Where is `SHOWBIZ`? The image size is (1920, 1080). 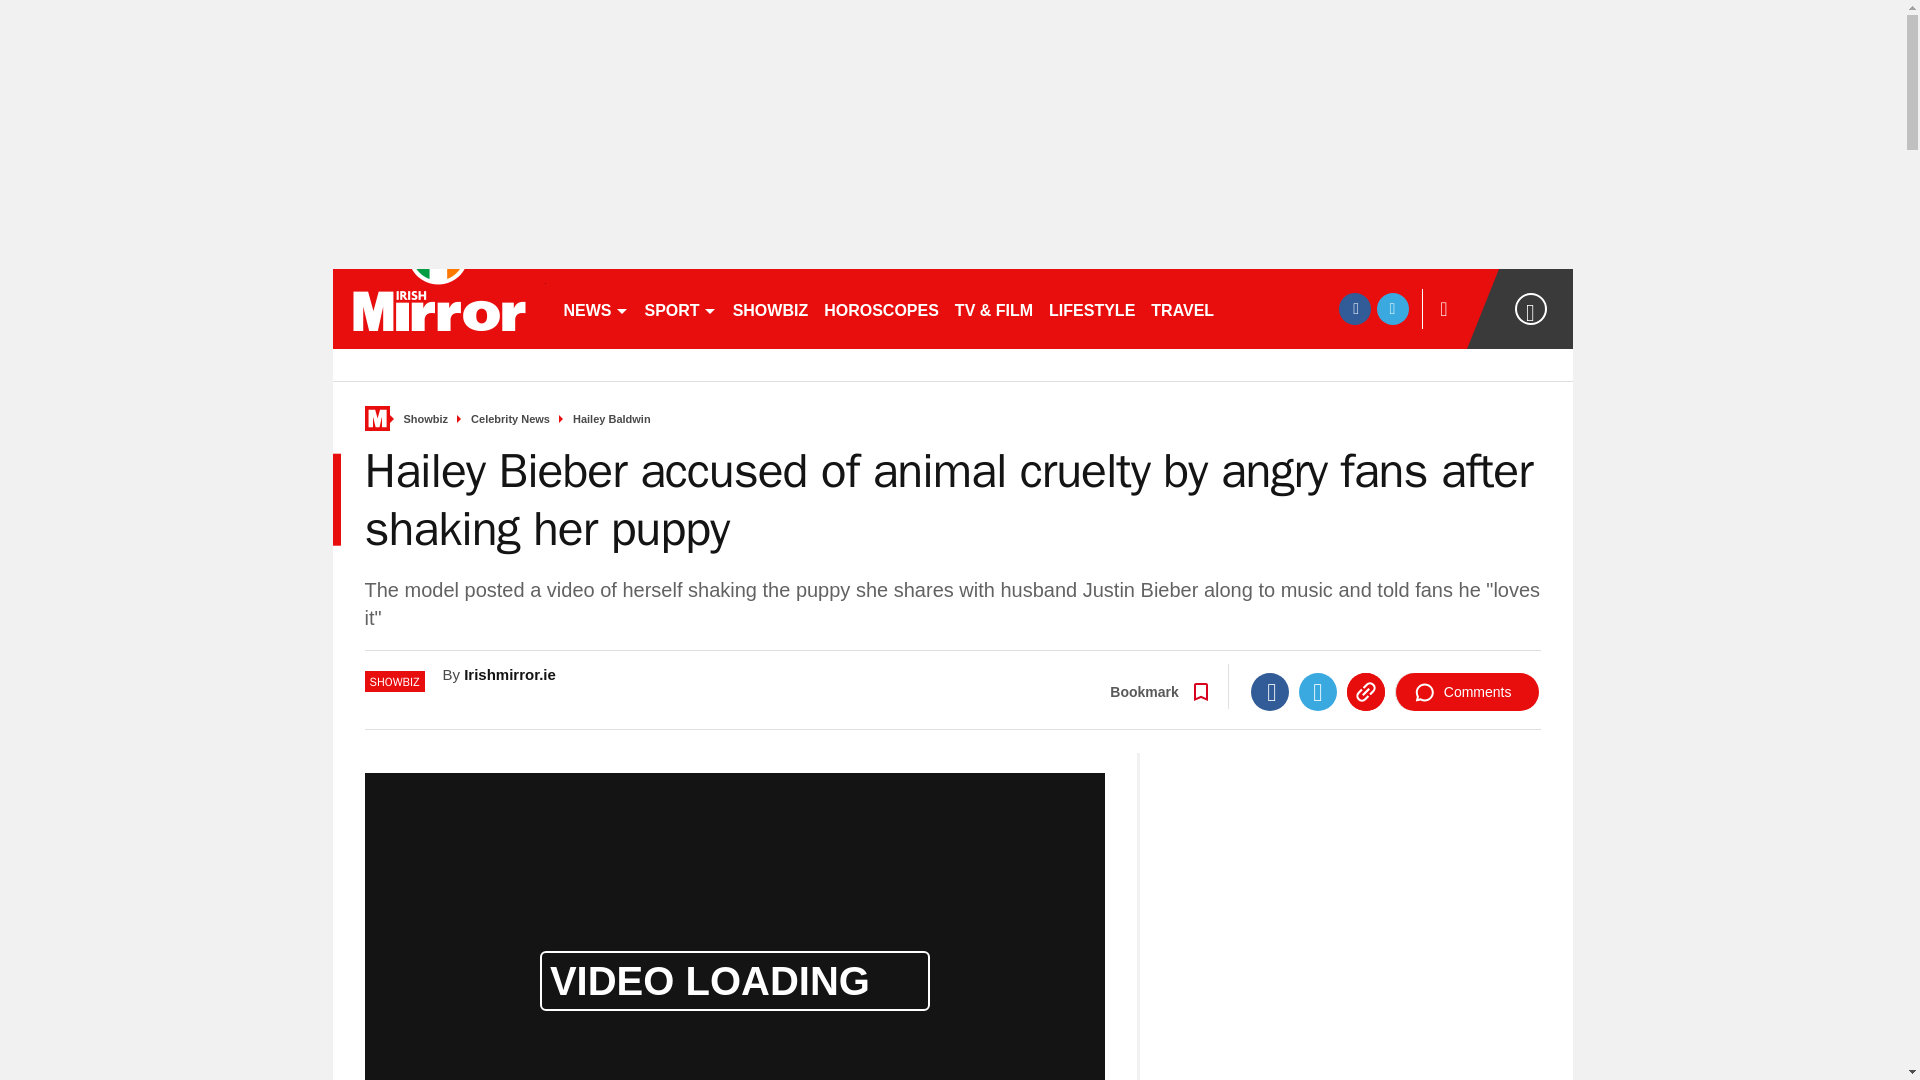 SHOWBIZ is located at coordinates (771, 308).